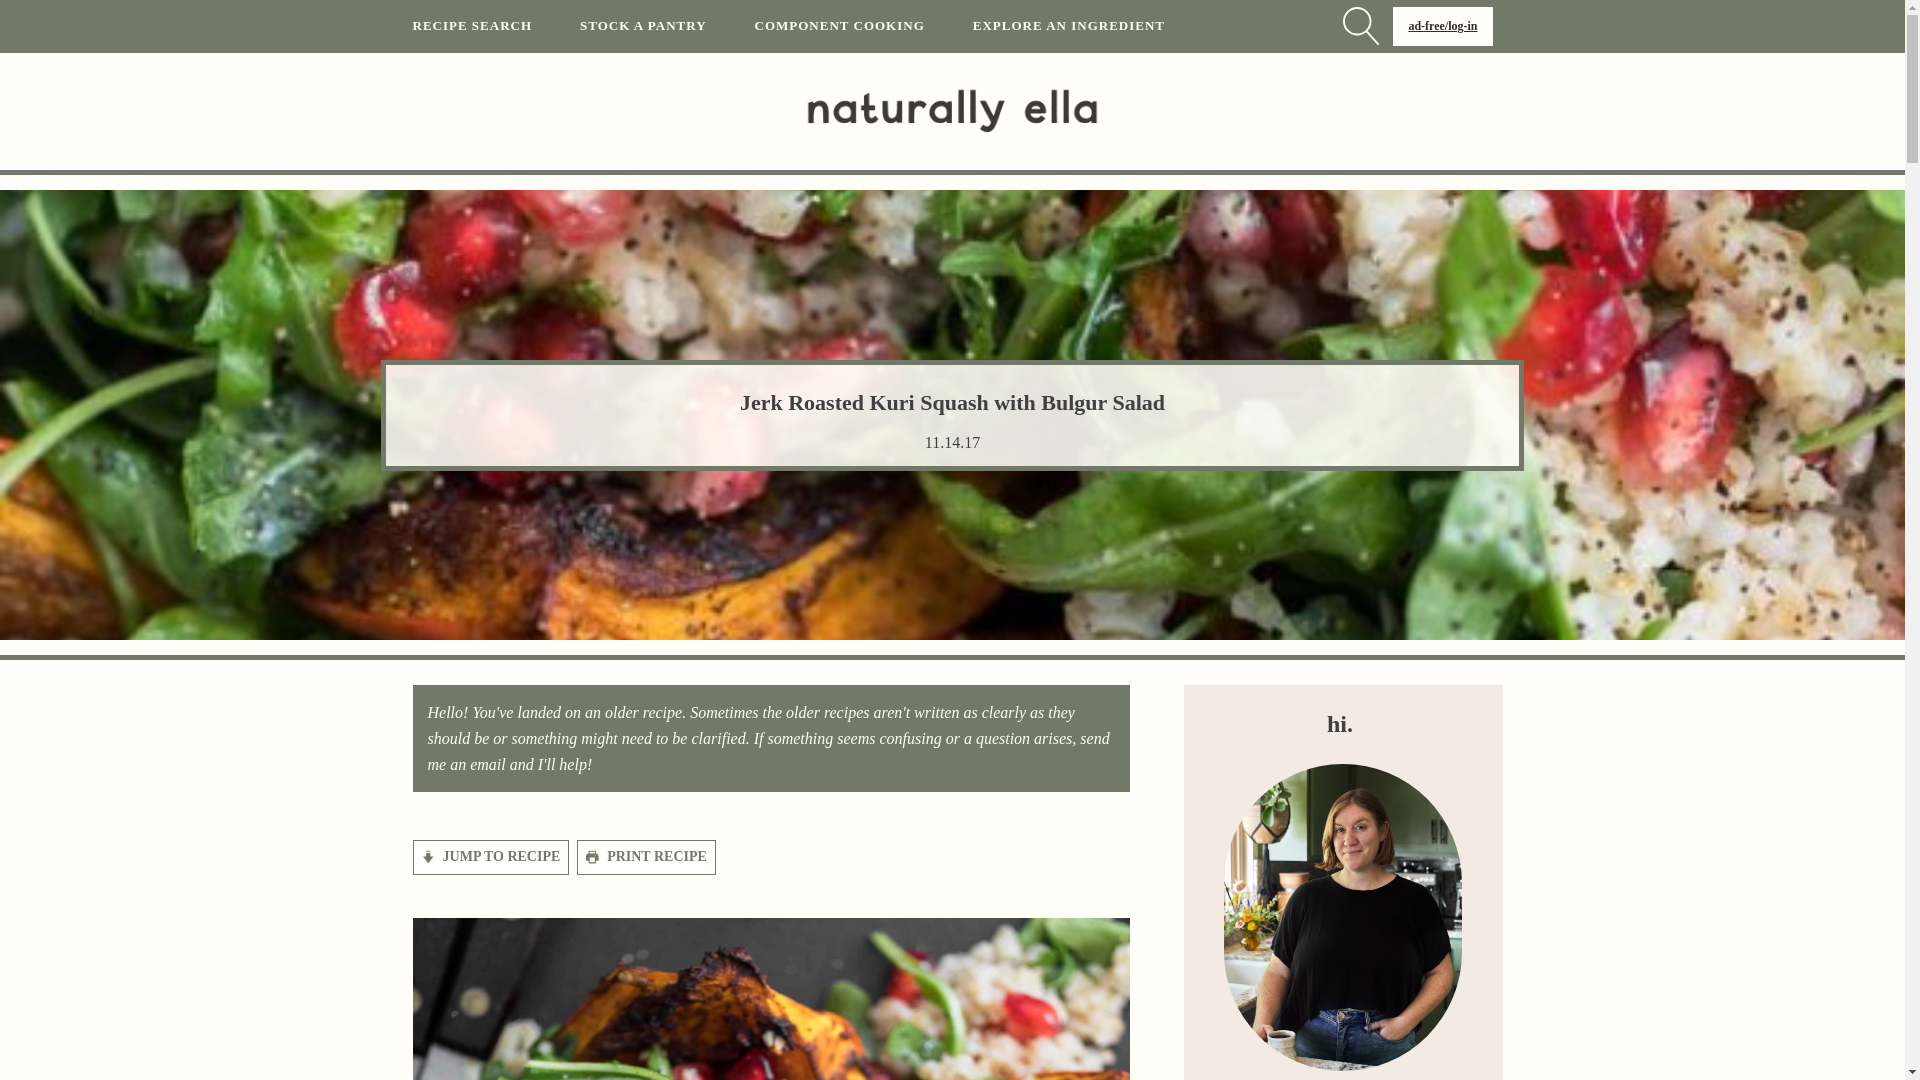 The width and height of the screenshot is (1920, 1080). I want to click on PRINT RECIPE, so click(646, 856).